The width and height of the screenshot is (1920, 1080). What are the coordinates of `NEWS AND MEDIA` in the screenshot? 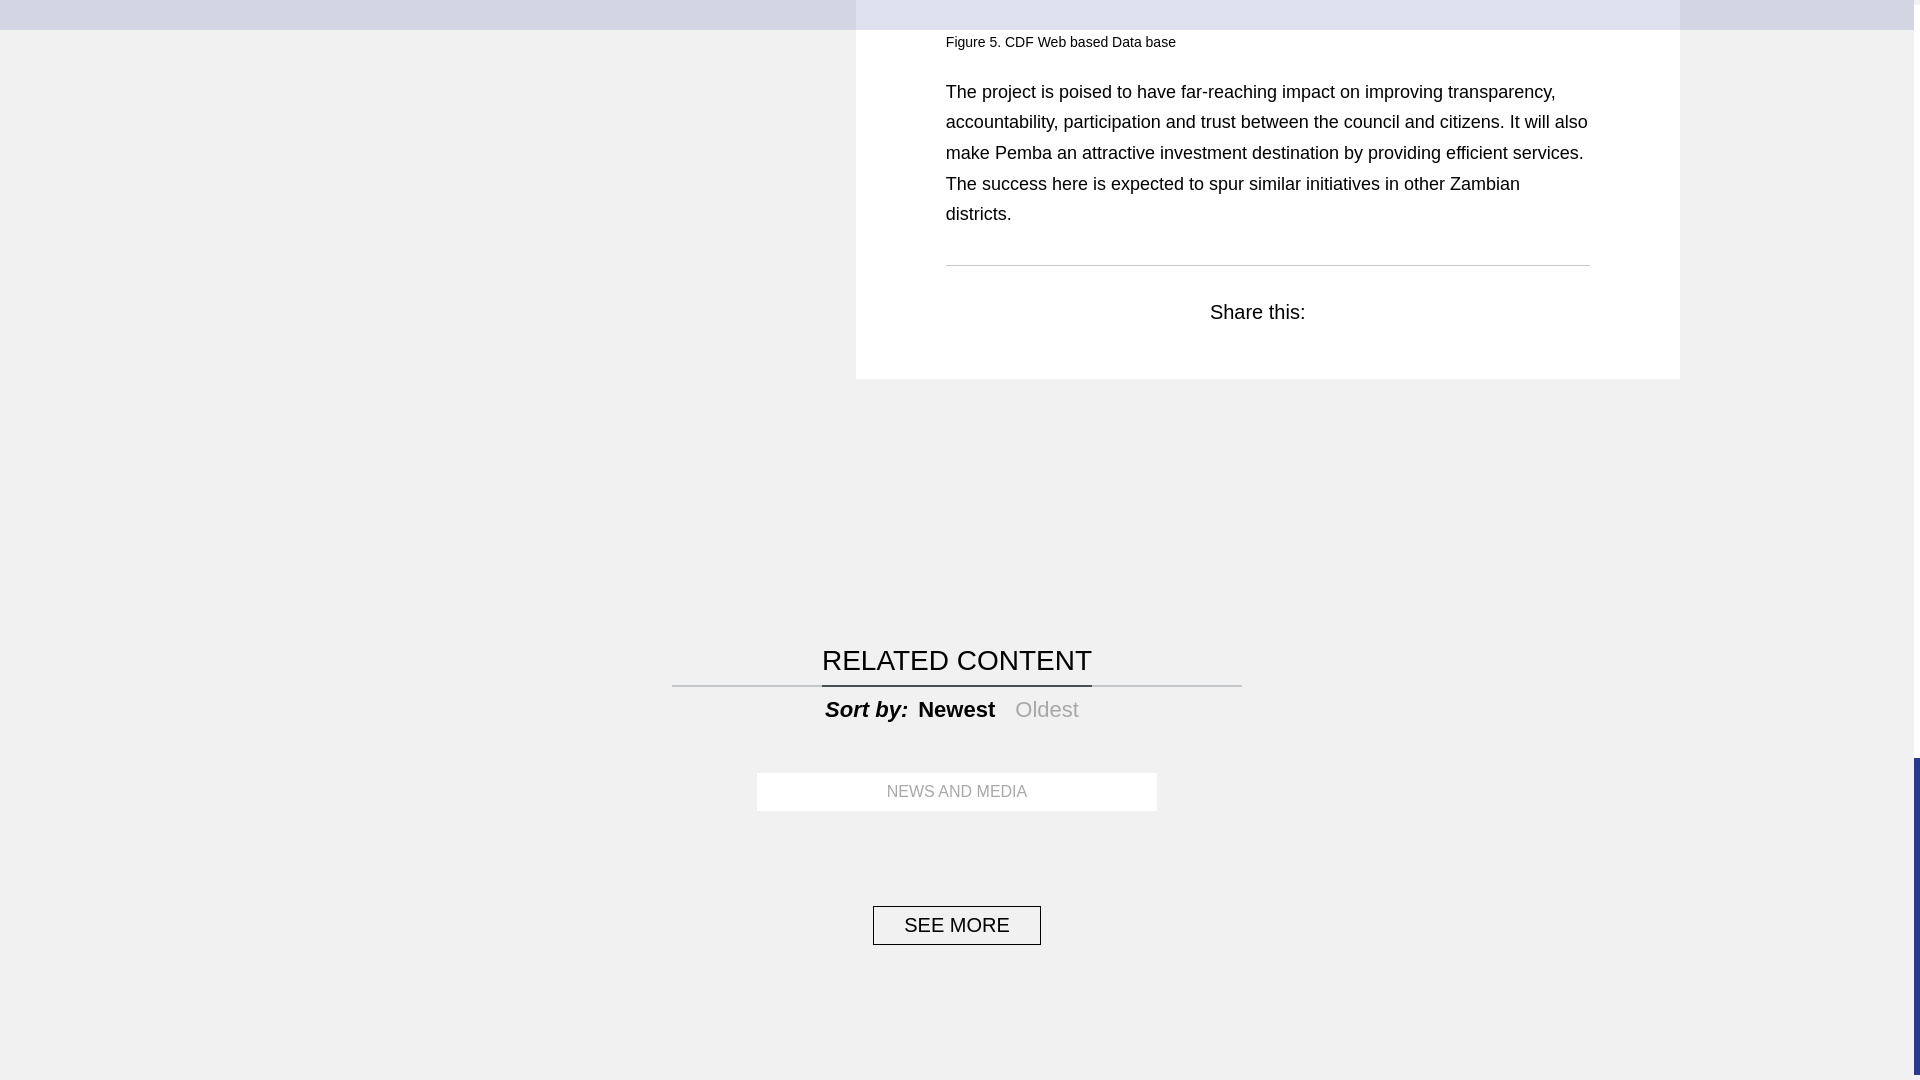 It's located at (956, 792).